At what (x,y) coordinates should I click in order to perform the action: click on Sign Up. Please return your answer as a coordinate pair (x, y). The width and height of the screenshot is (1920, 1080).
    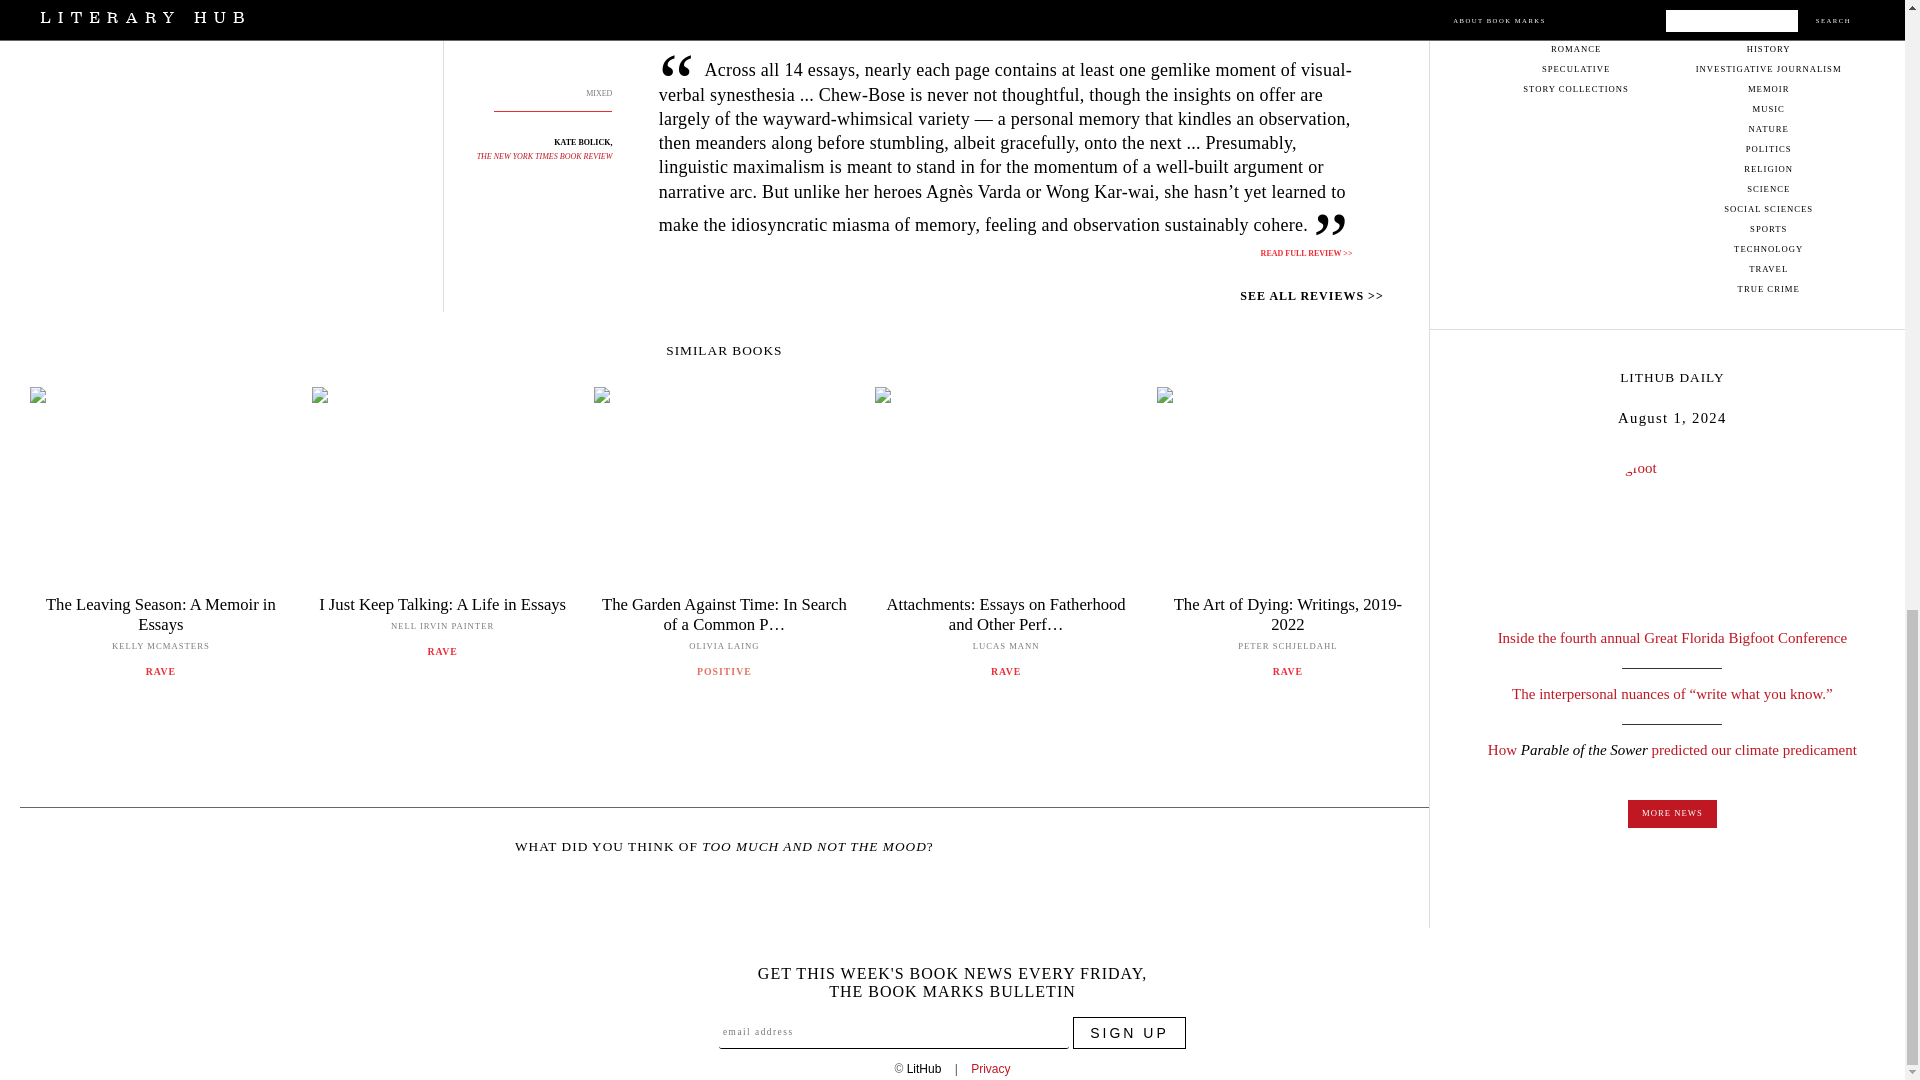
    Looking at the image, I should click on (1130, 1032).